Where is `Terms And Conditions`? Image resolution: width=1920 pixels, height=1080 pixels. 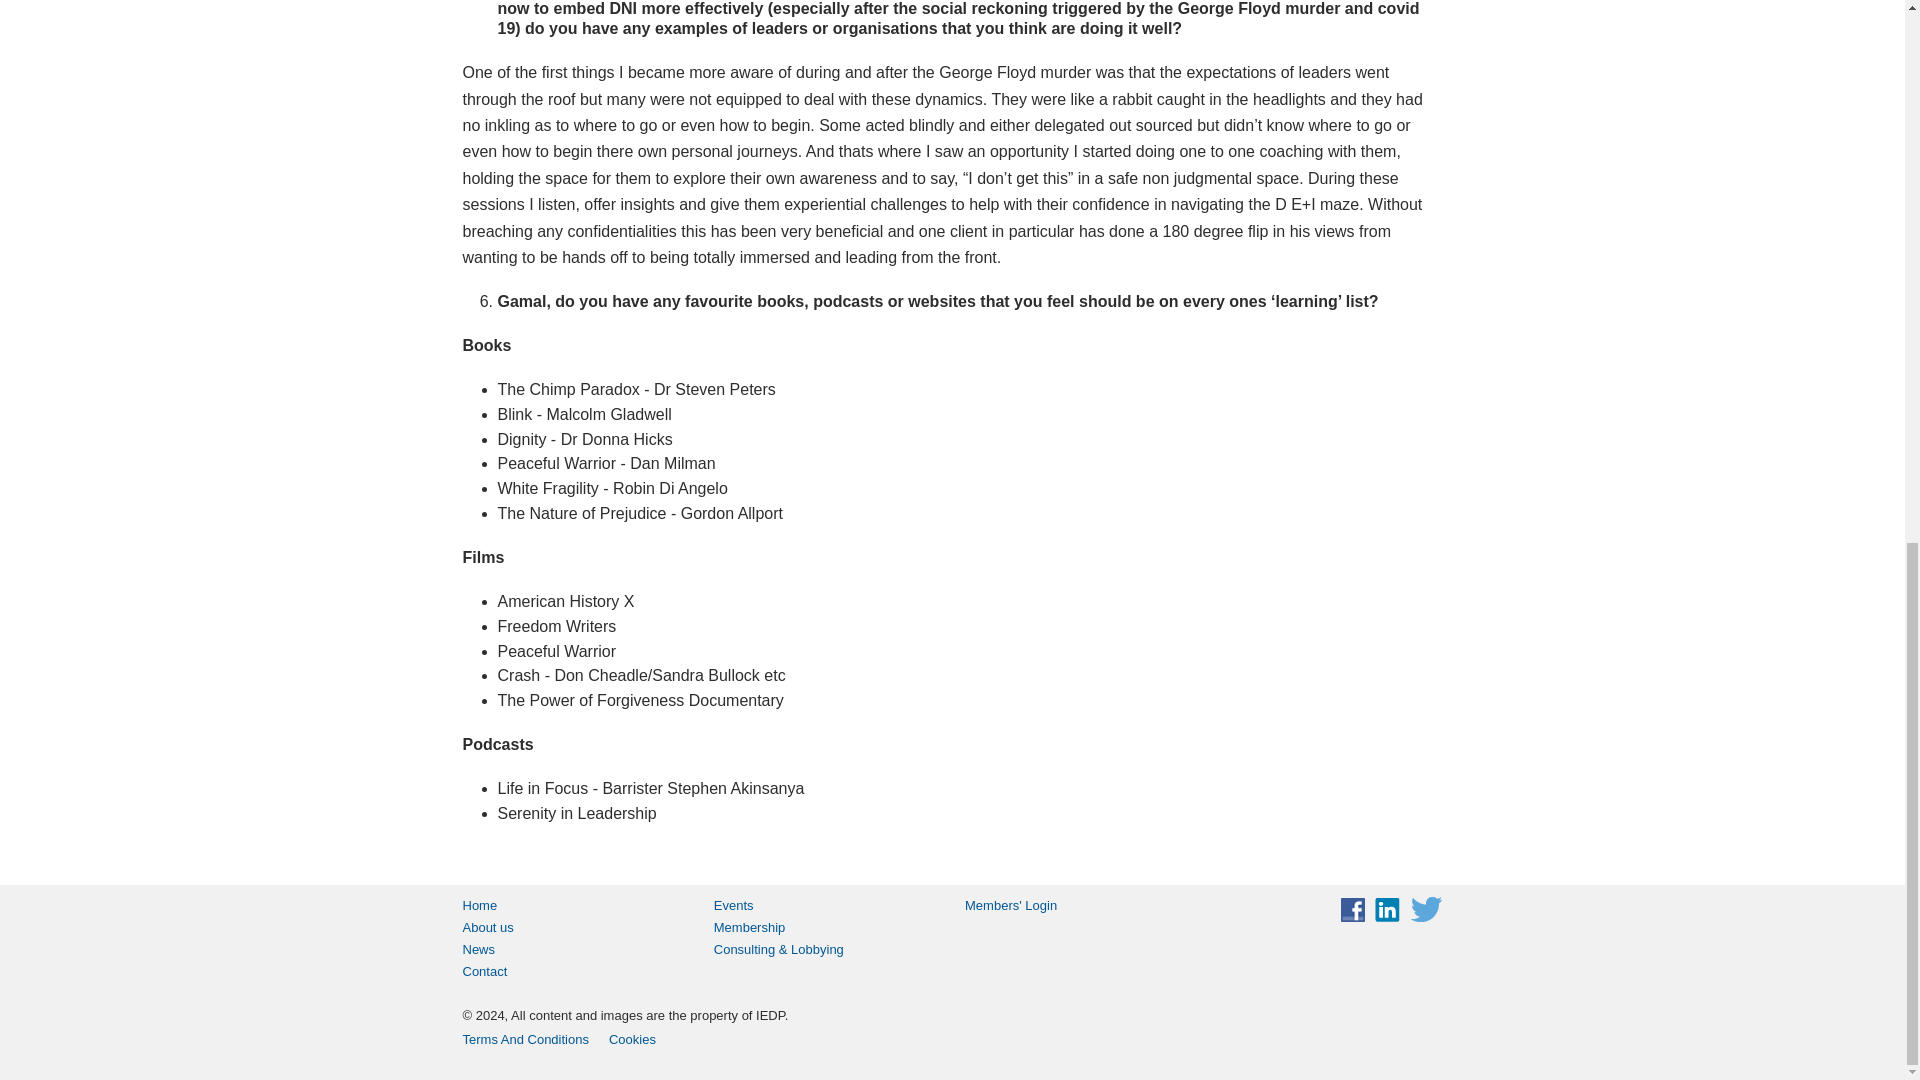 Terms And Conditions is located at coordinates (524, 1040).